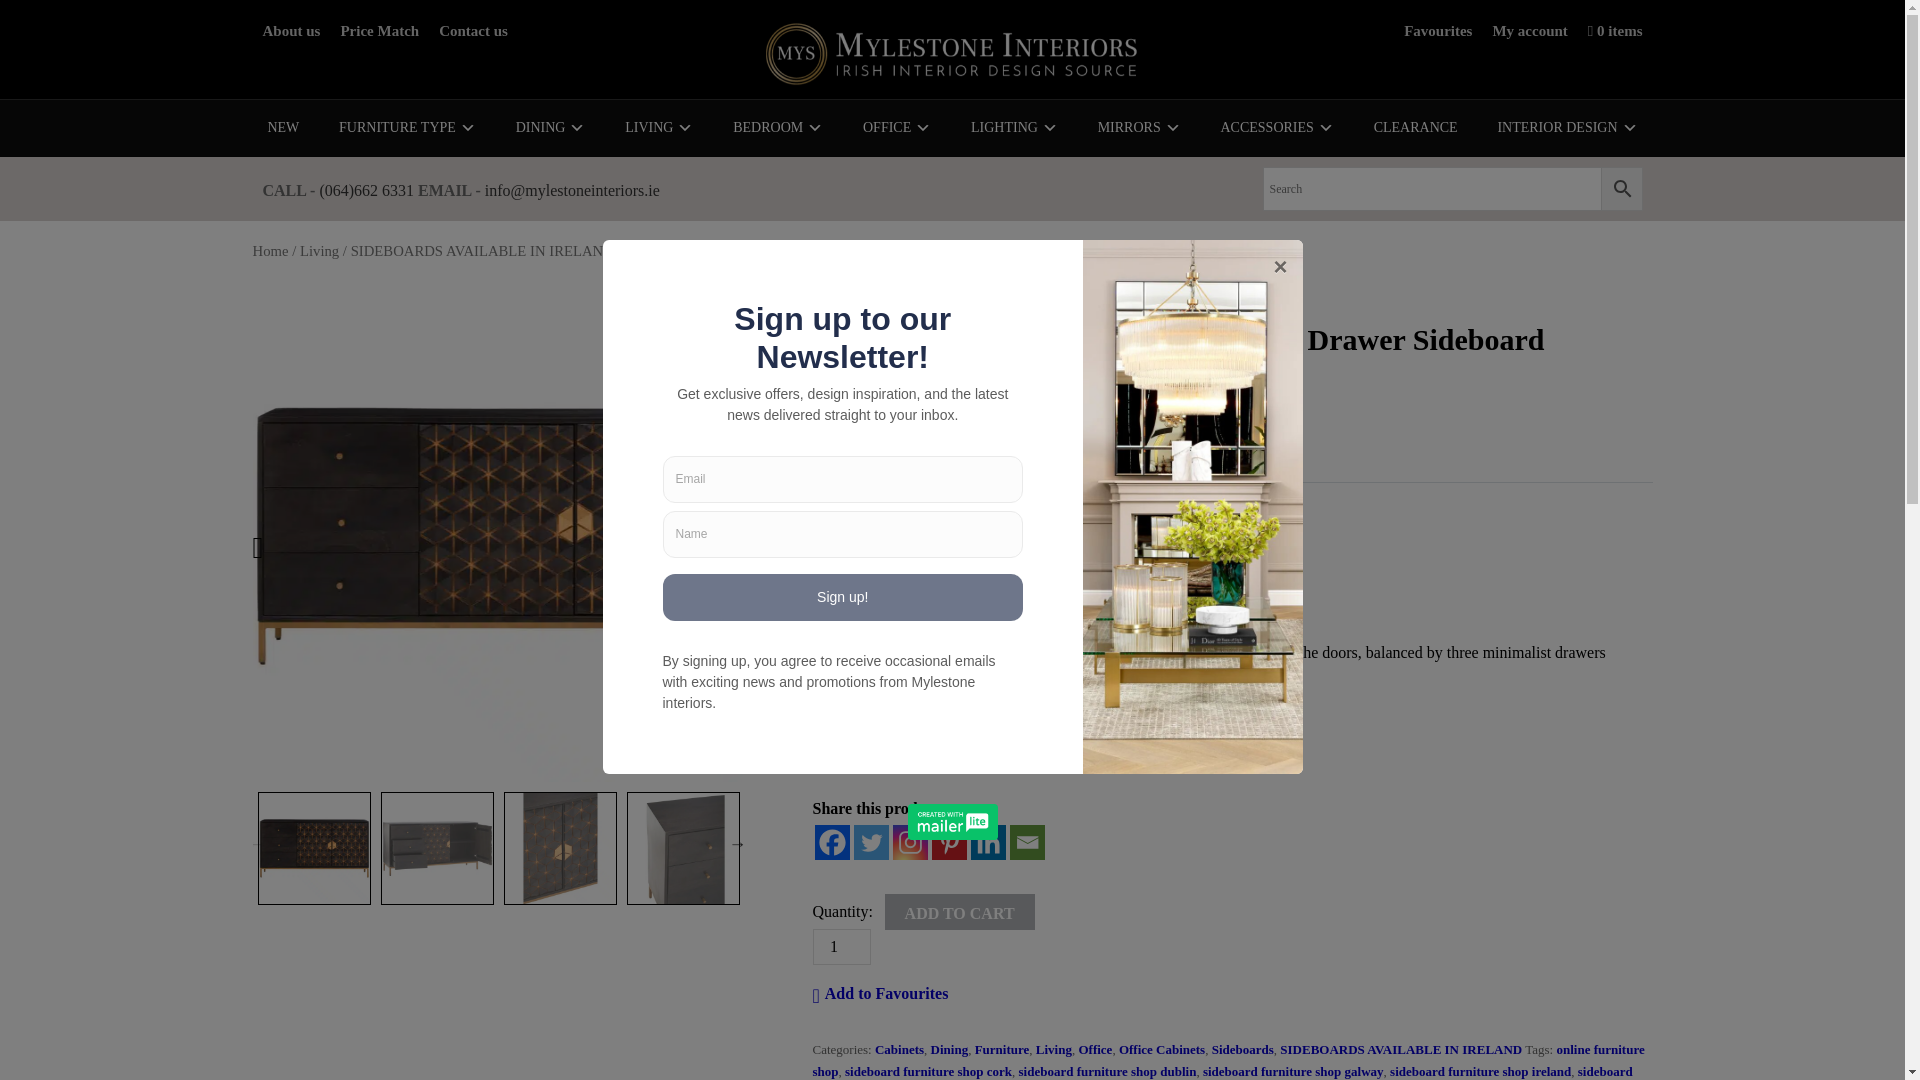  Describe the element at coordinates (840, 946) in the screenshot. I see `1` at that location.